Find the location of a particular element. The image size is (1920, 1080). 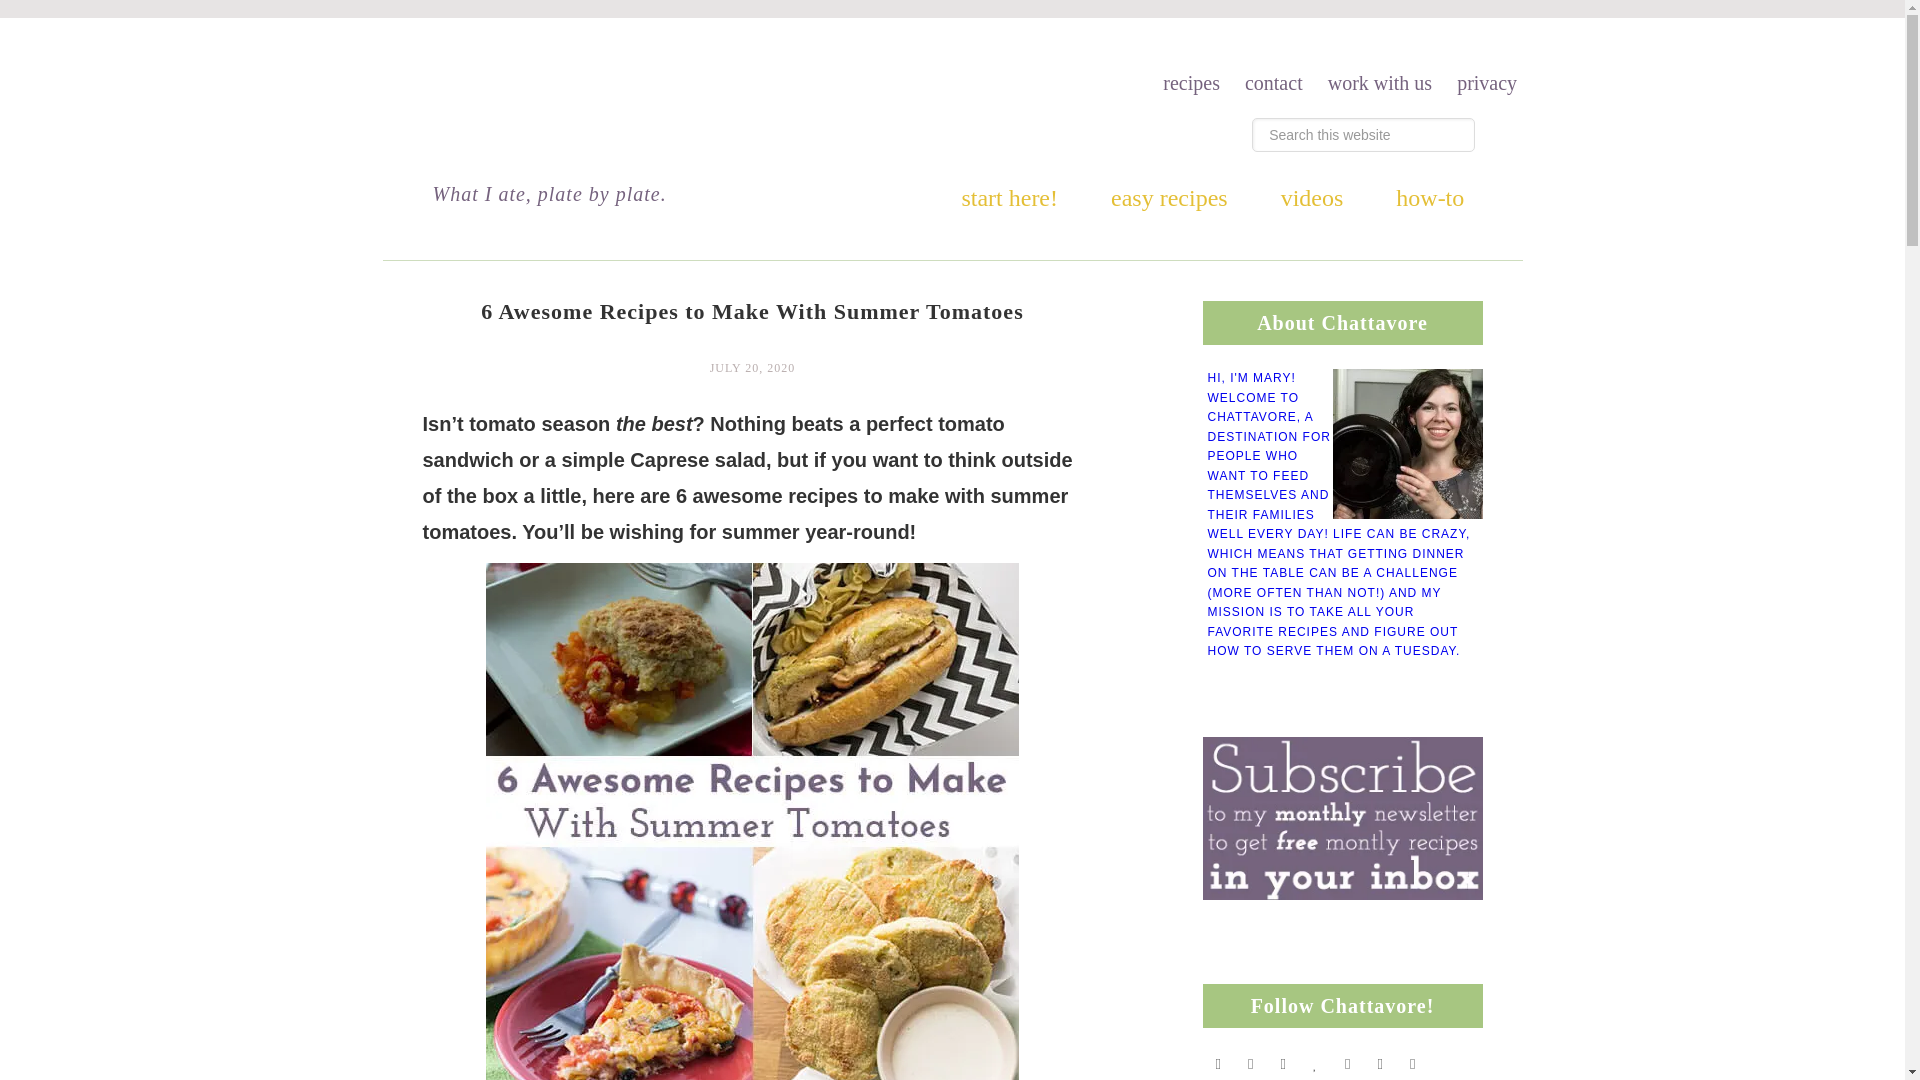

Subscribe is located at coordinates (1412, 1063).